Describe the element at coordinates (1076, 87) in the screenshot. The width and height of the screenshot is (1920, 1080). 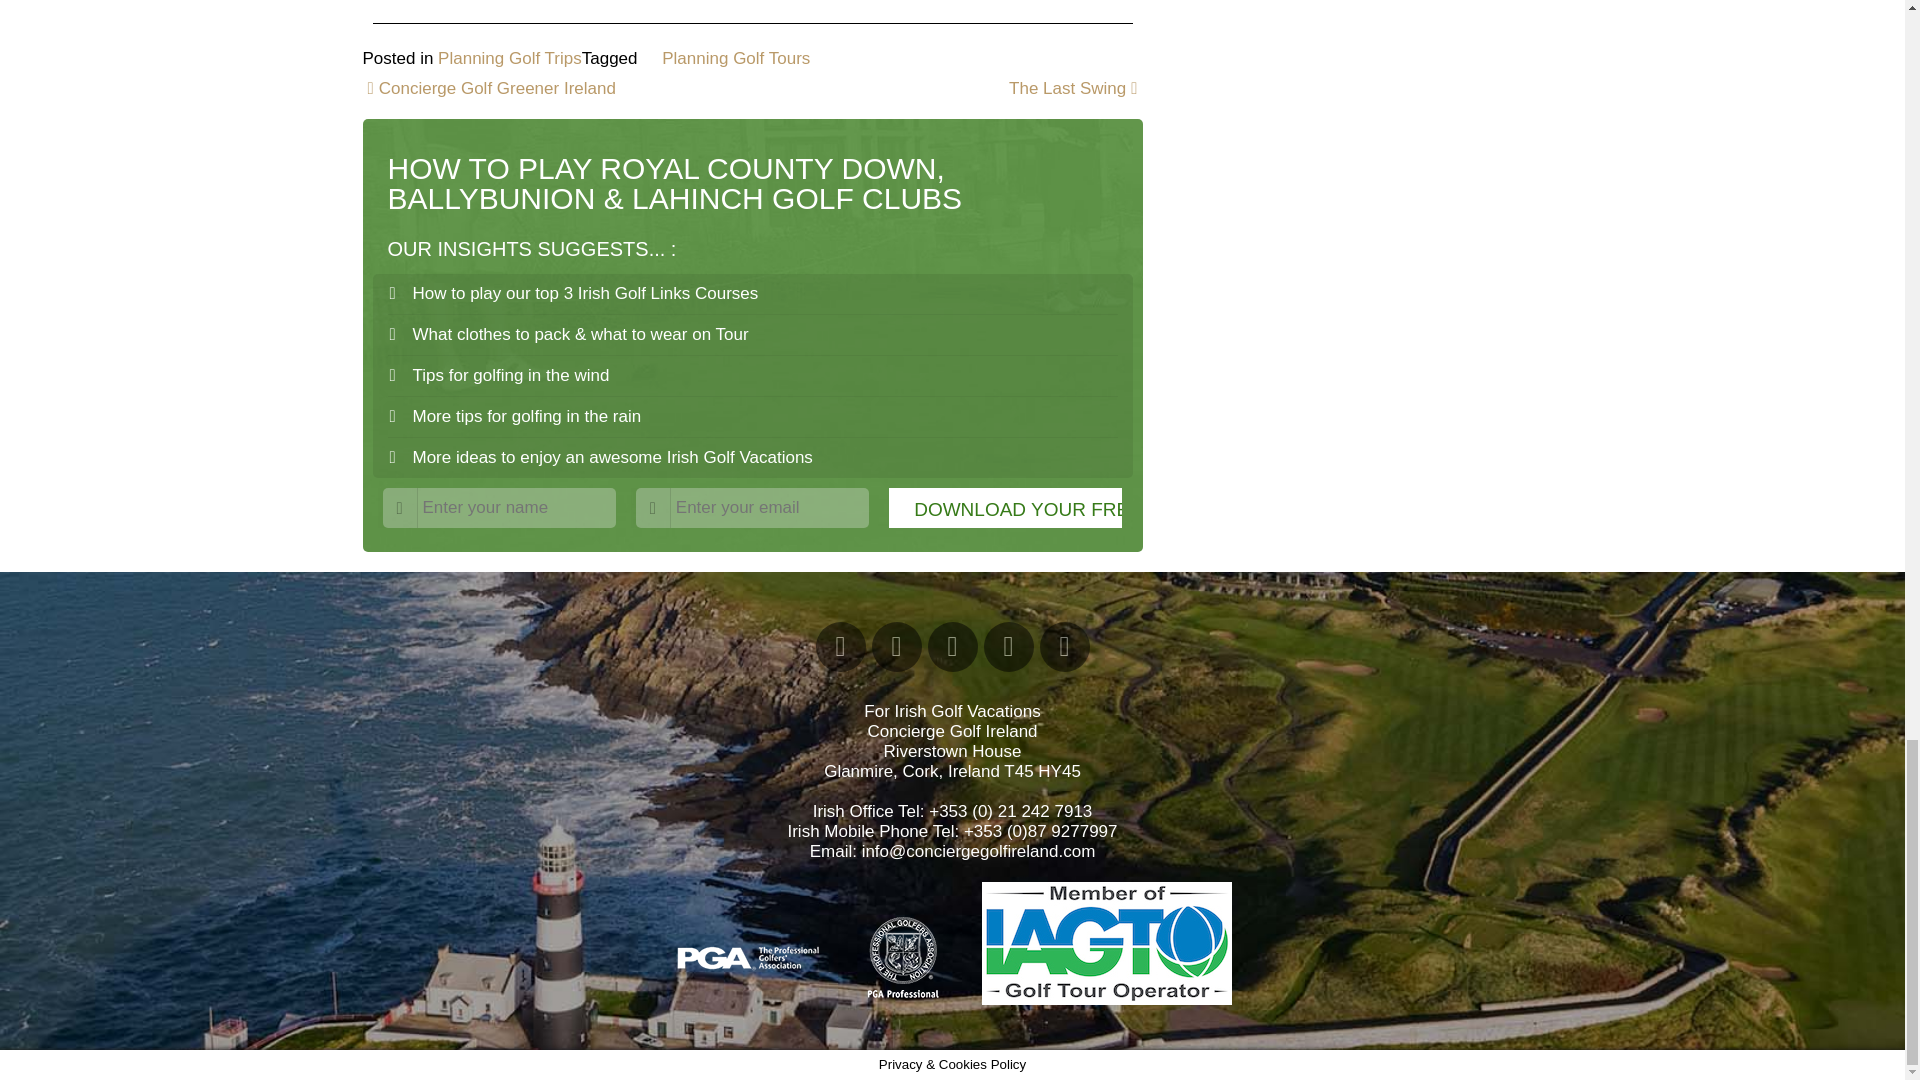
I see `The Last Swing` at that location.